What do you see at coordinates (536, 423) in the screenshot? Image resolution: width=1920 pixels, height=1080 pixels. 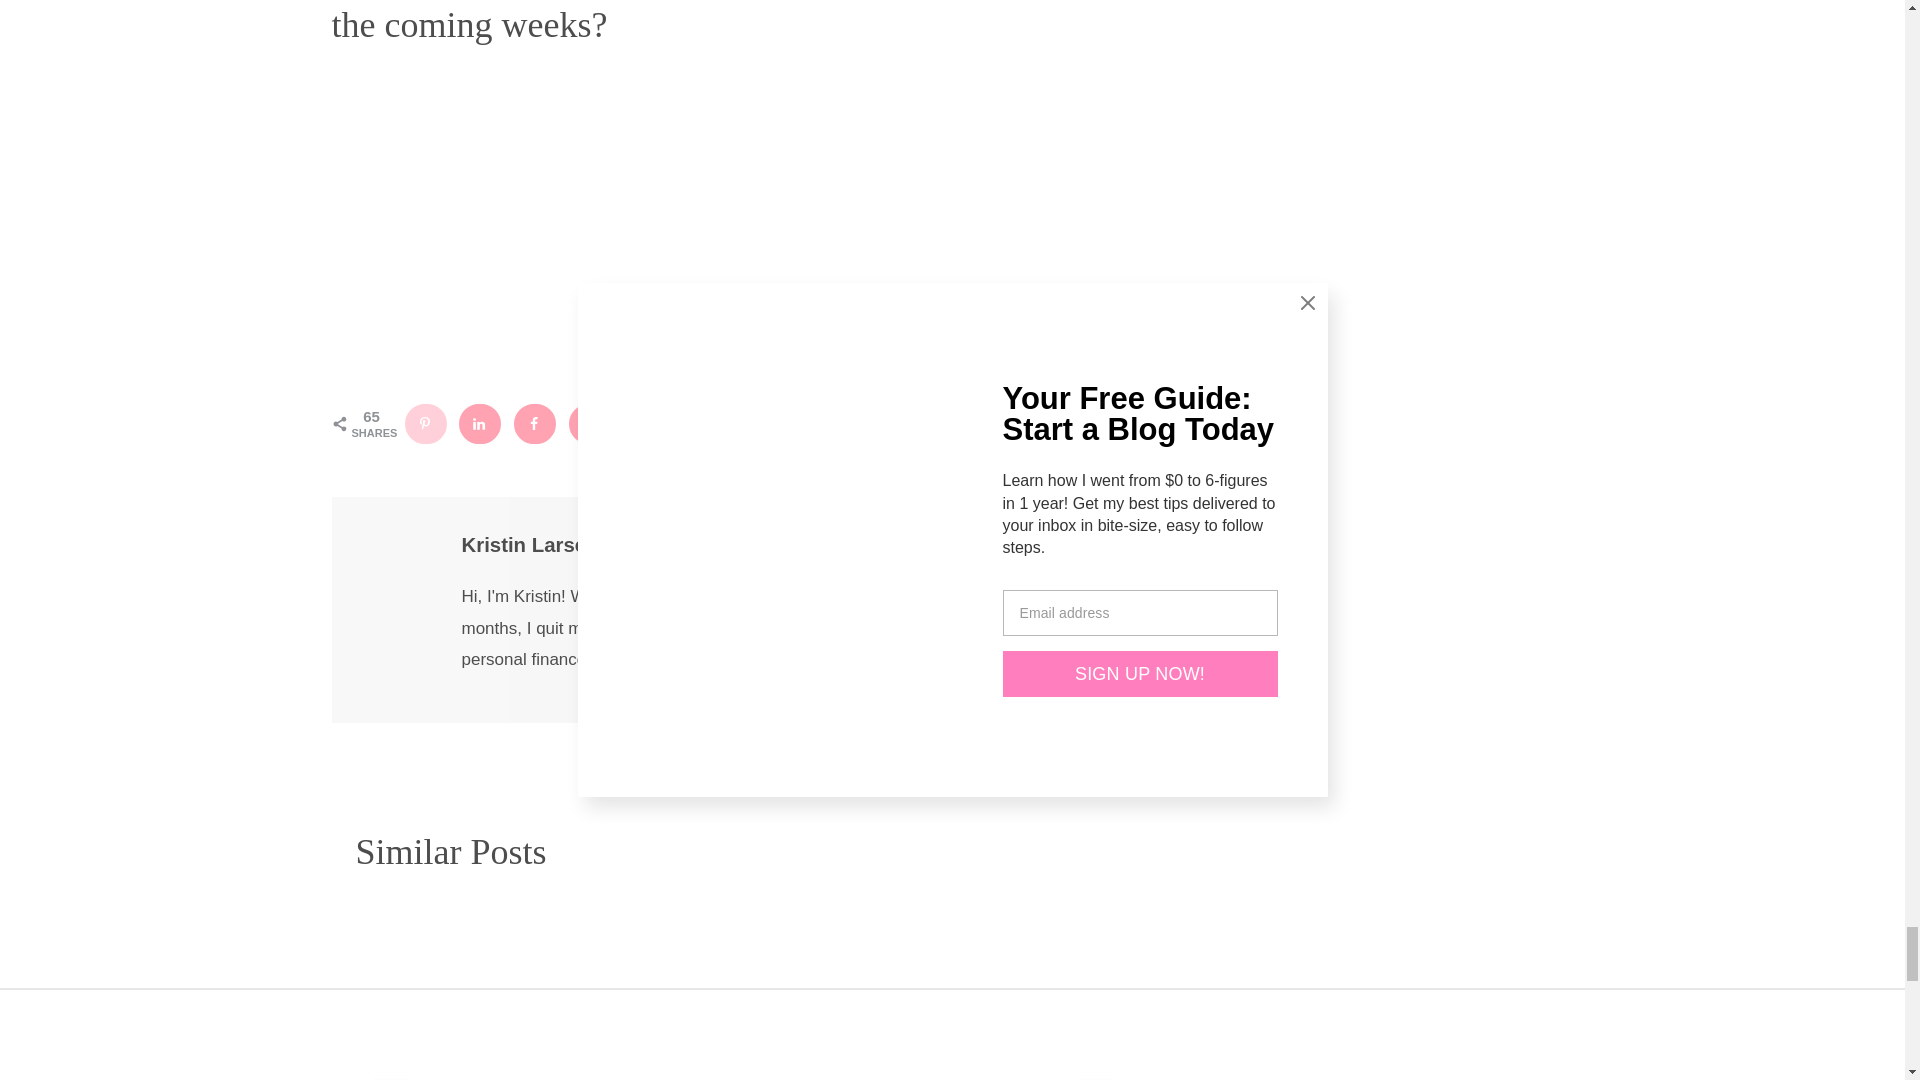 I see `Share on Facebook` at bounding box center [536, 423].